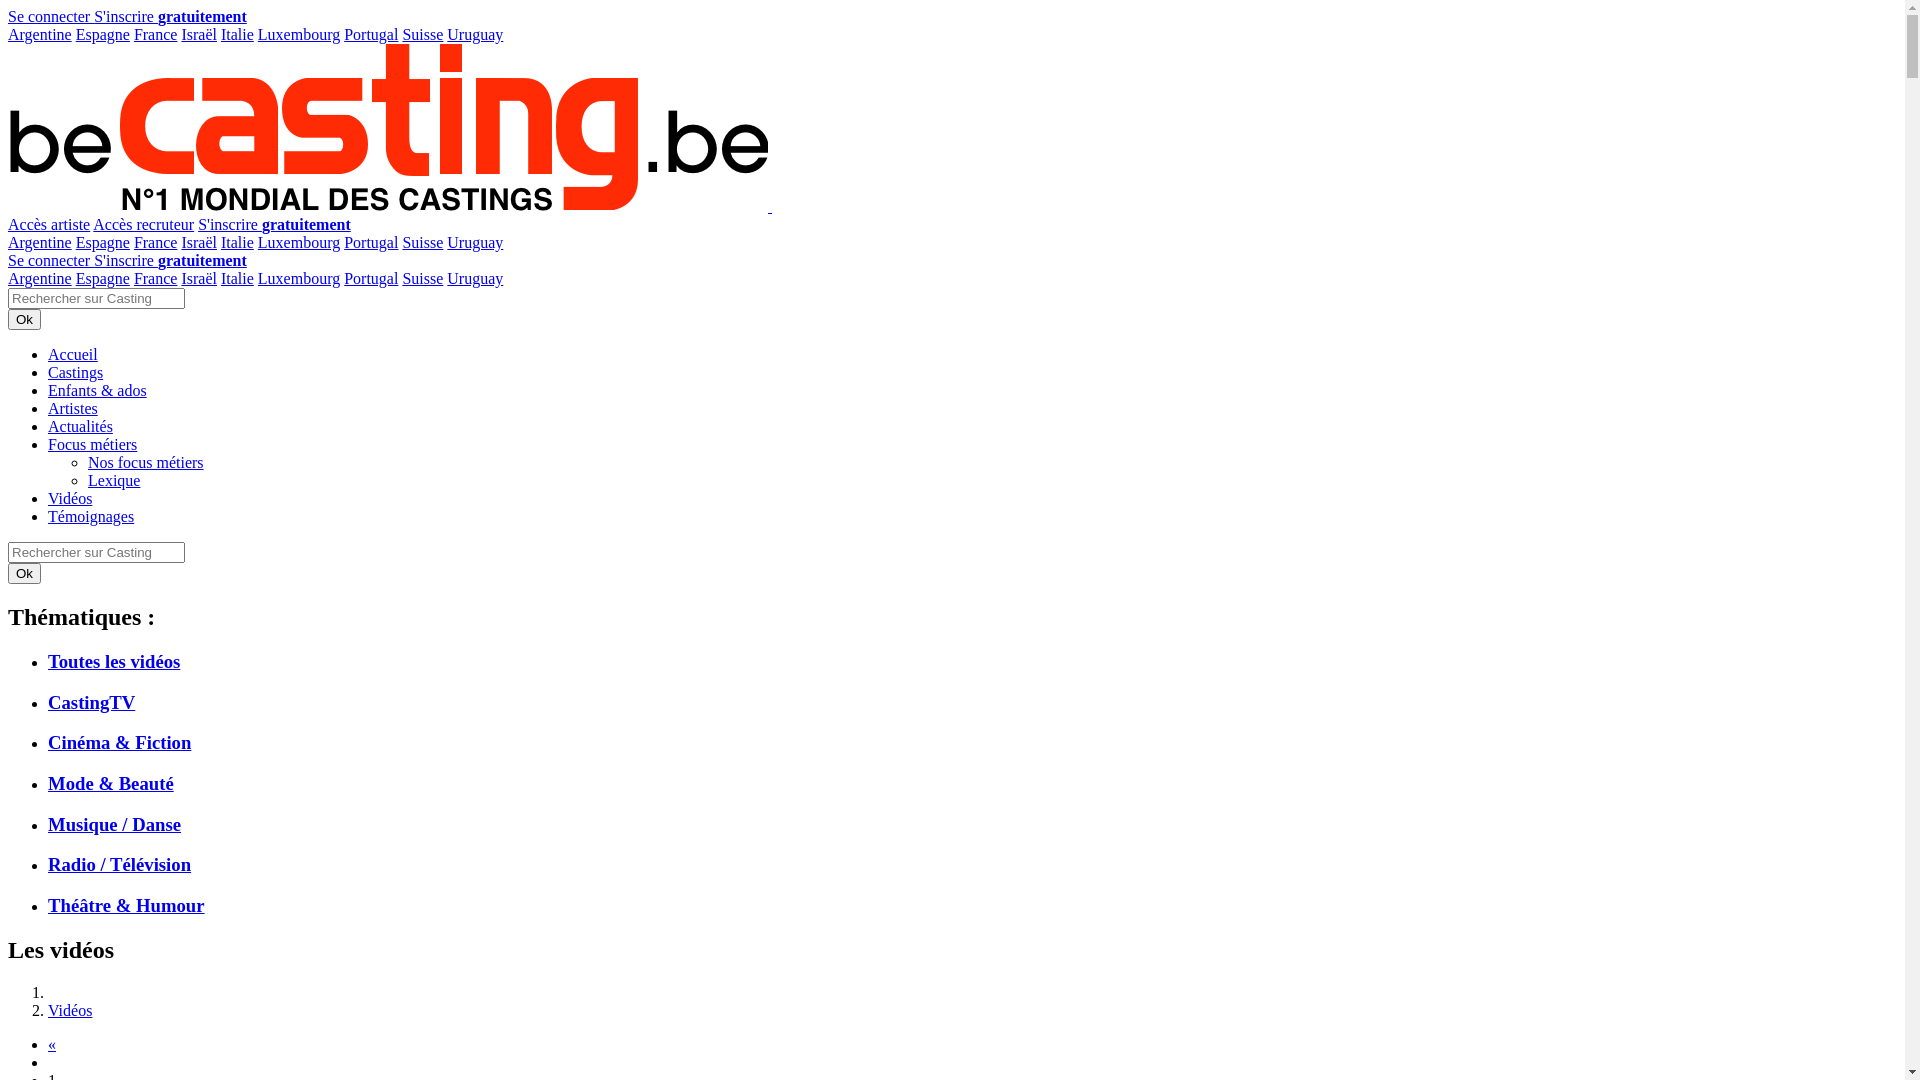 The image size is (1920, 1080). What do you see at coordinates (40, 34) in the screenshot?
I see `Argentine` at bounding box center [40, 34].